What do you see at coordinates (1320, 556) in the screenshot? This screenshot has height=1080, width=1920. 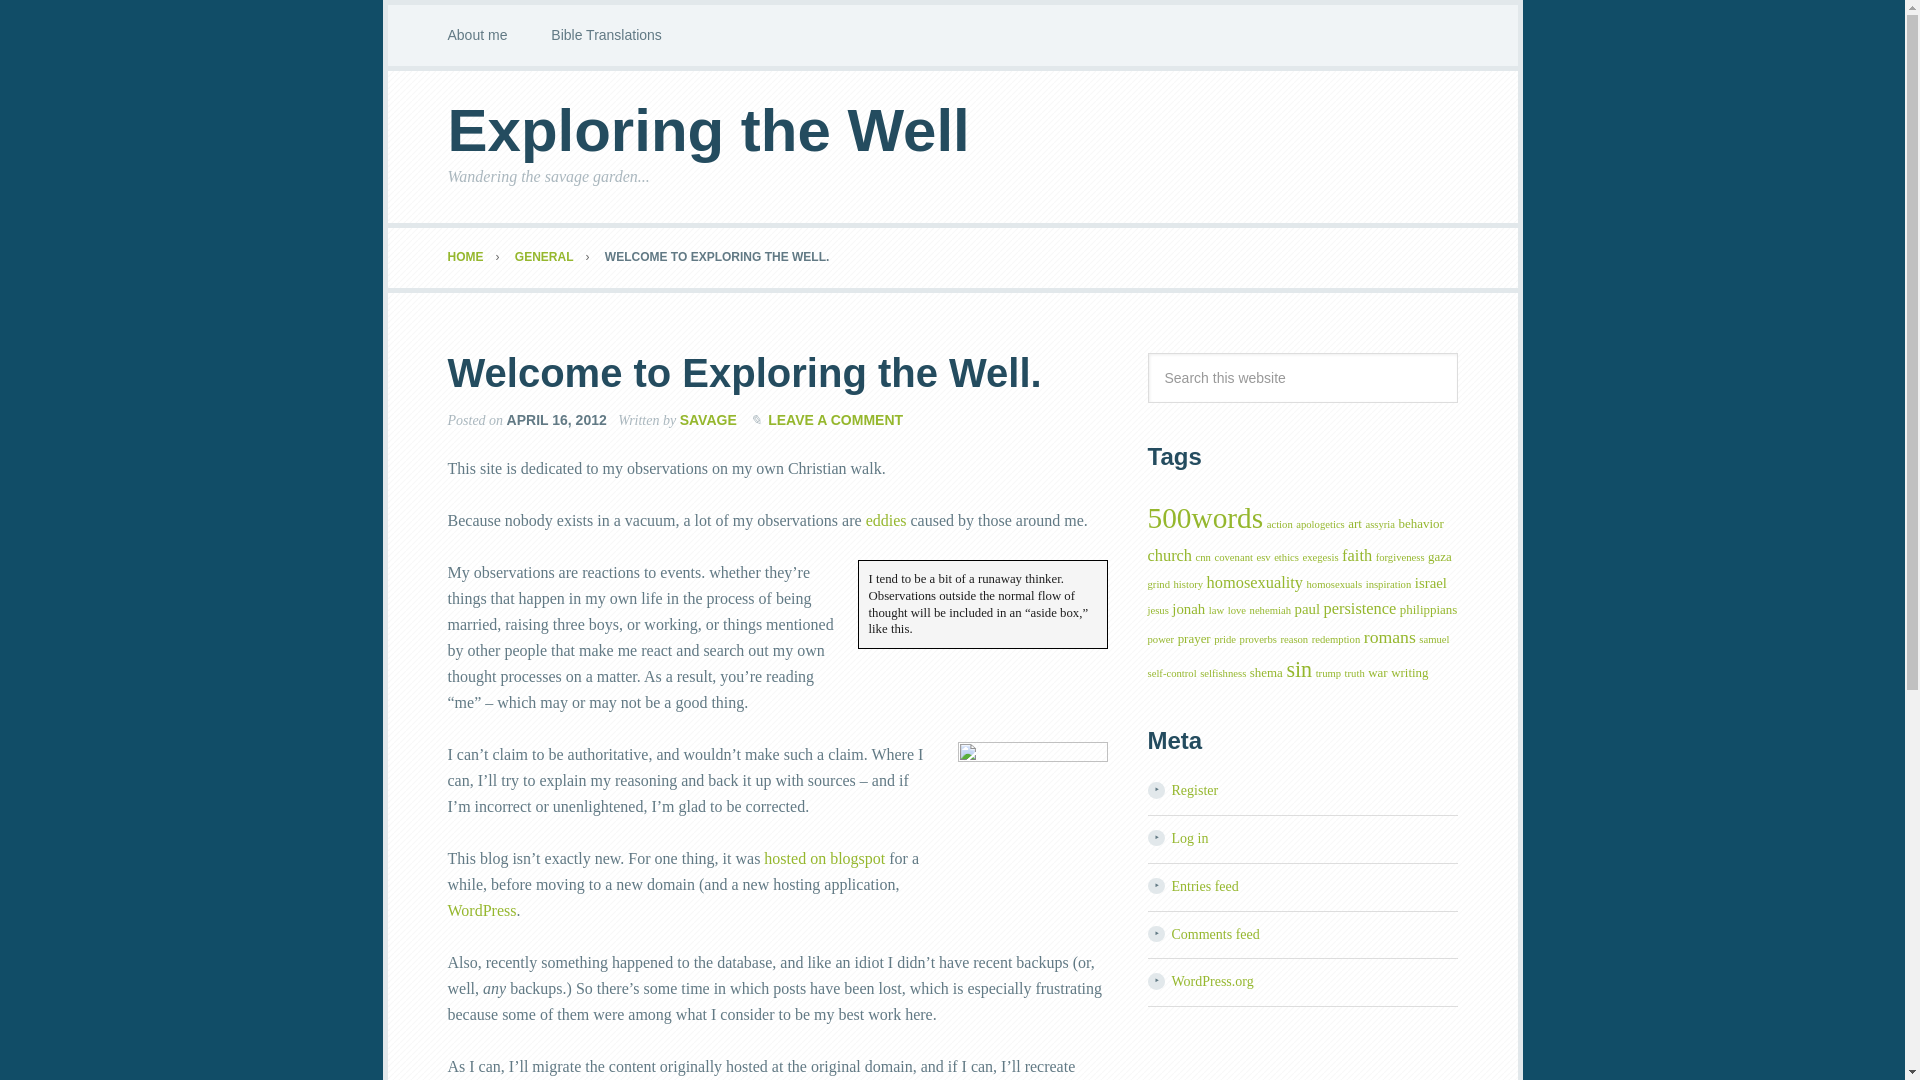 I see `exegesis` at bounding box center [1320, 556].